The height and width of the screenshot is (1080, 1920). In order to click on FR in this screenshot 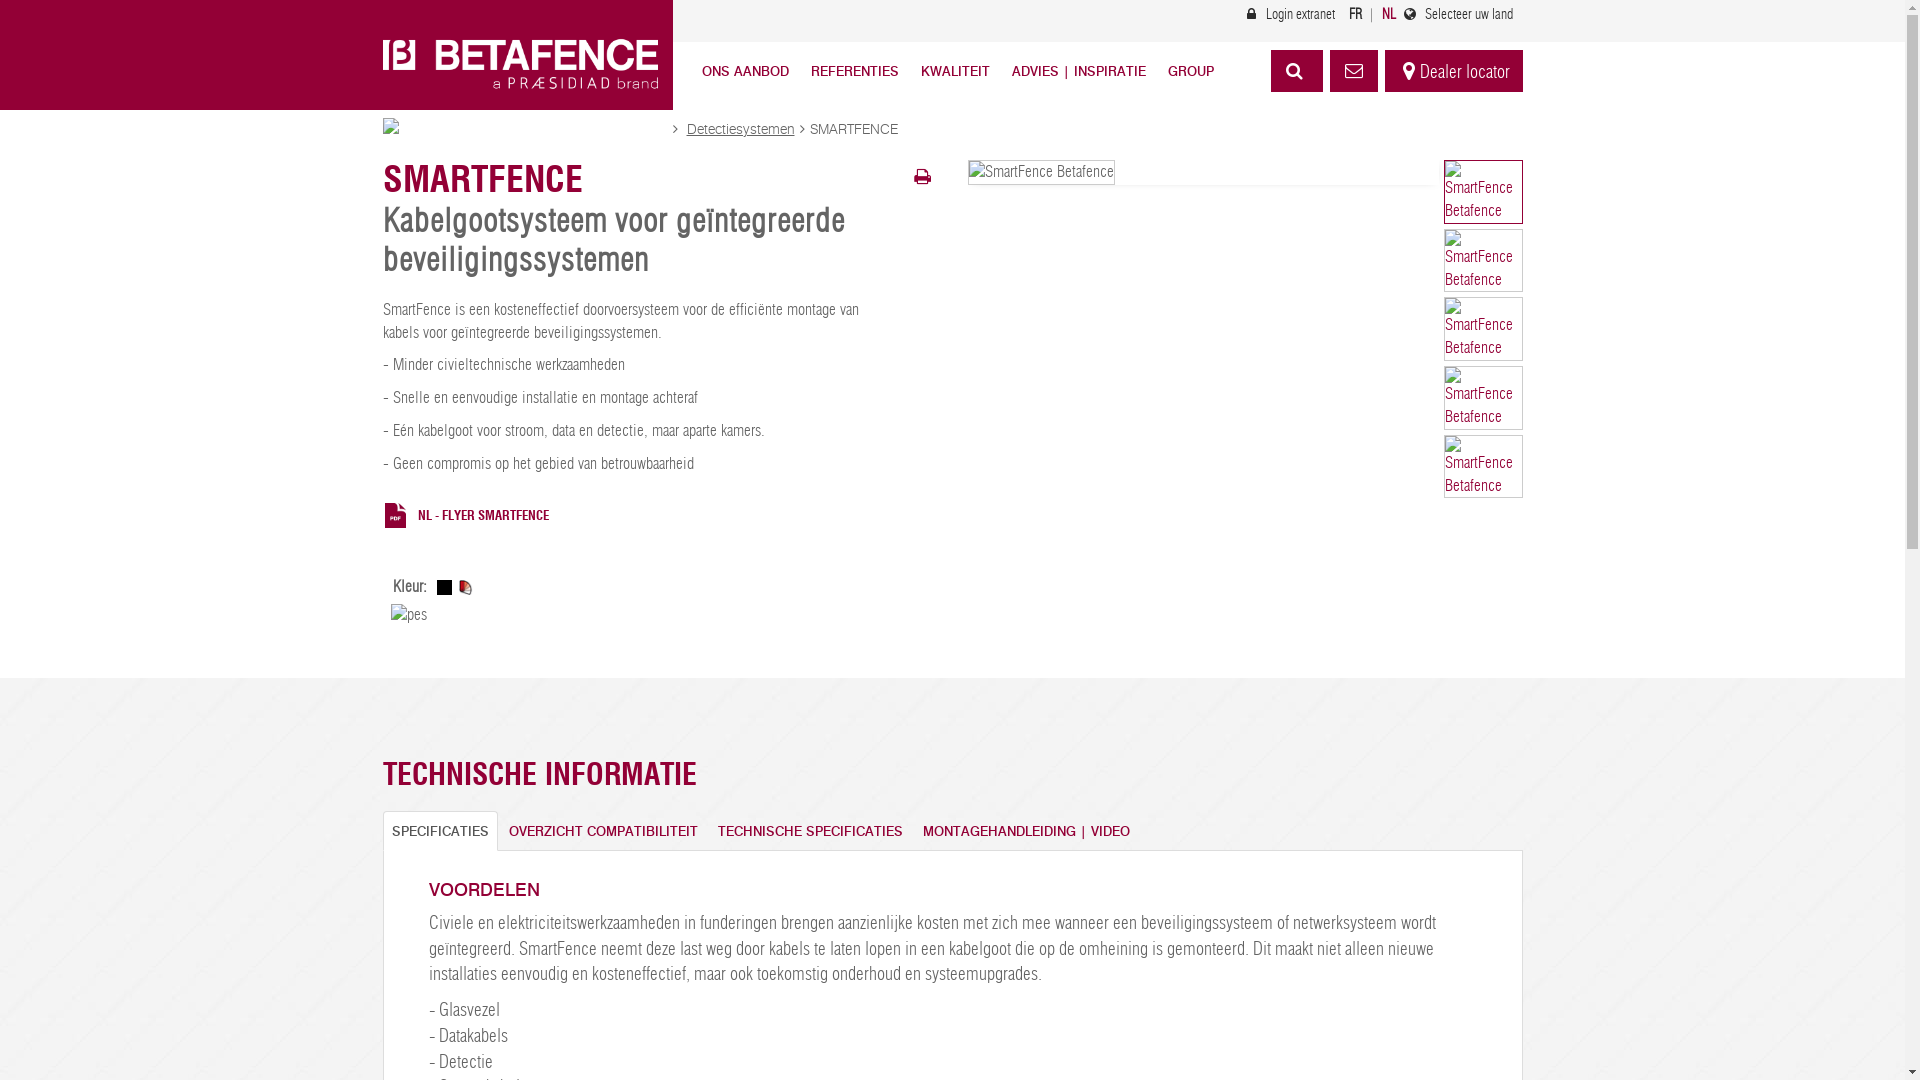, I will do `click(1354, 14)`.